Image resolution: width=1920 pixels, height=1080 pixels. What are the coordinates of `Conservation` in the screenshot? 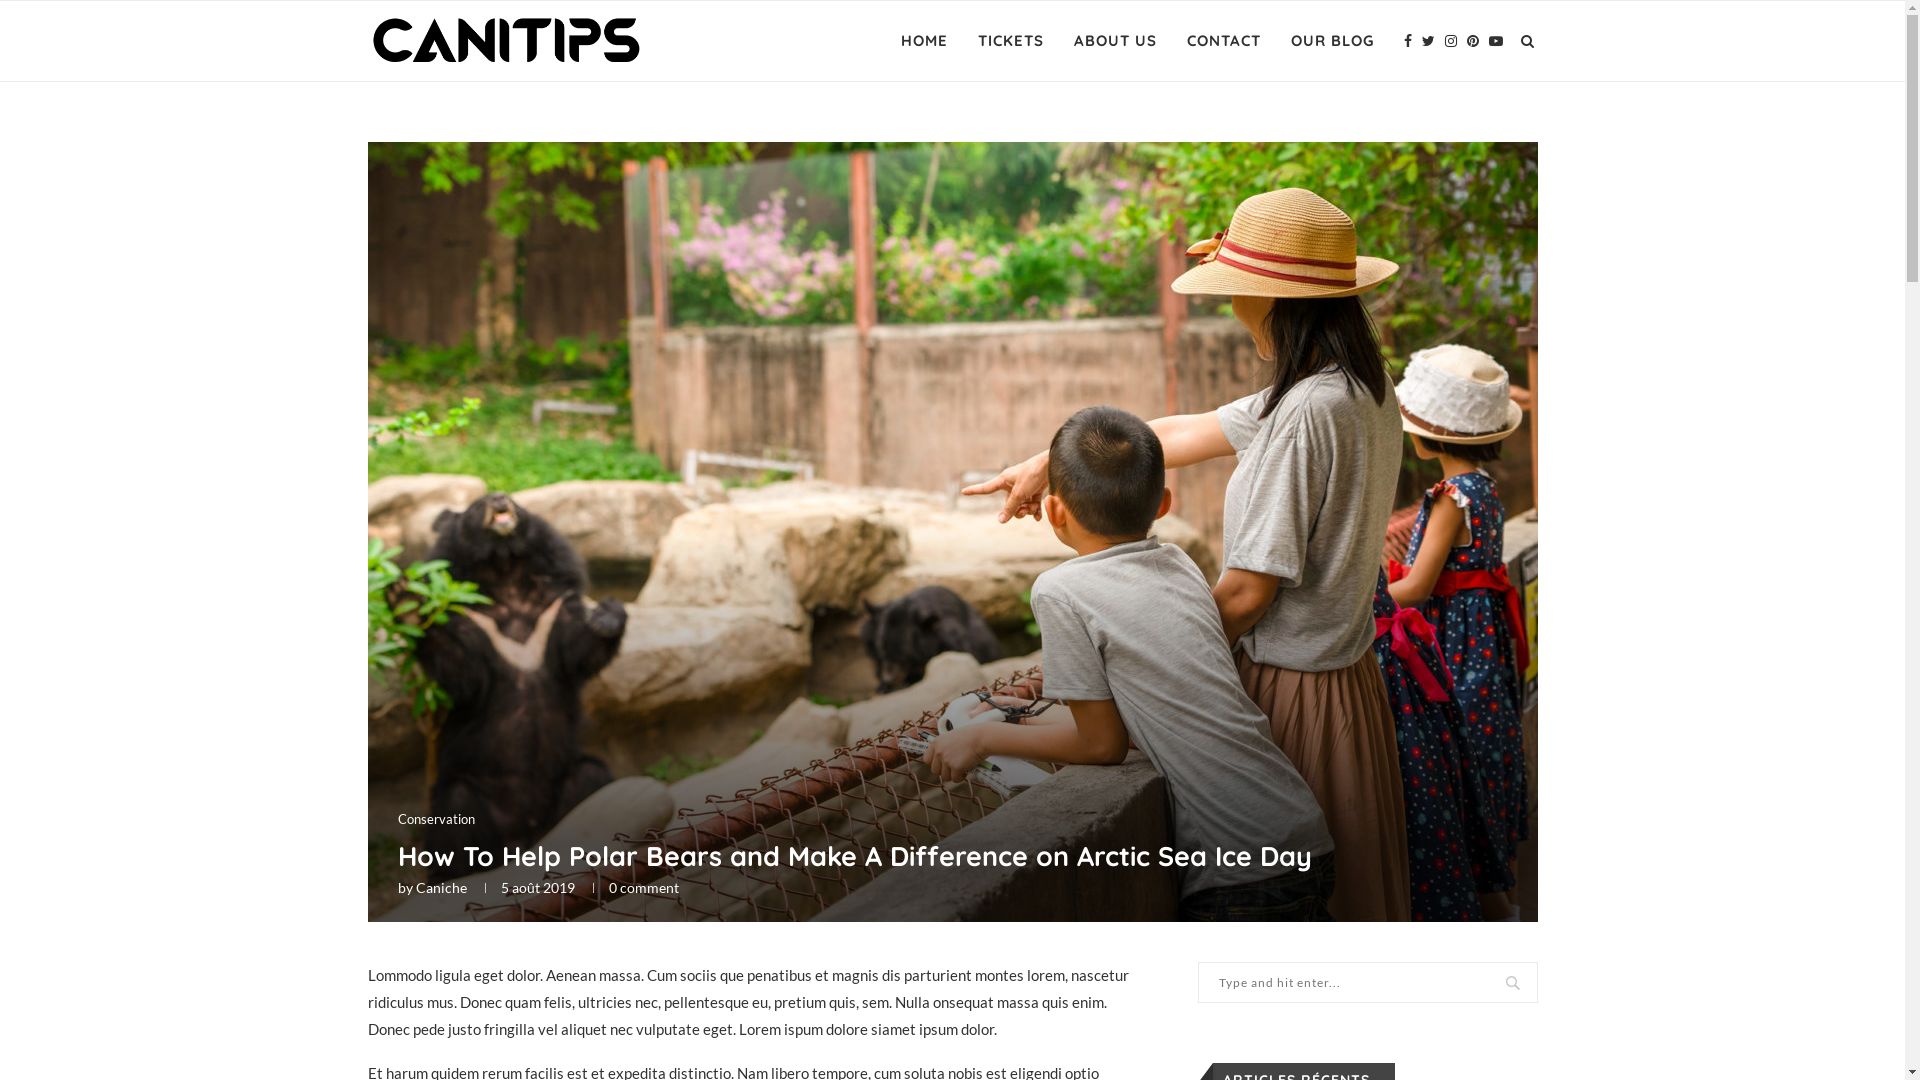 It's located at (436, 820).